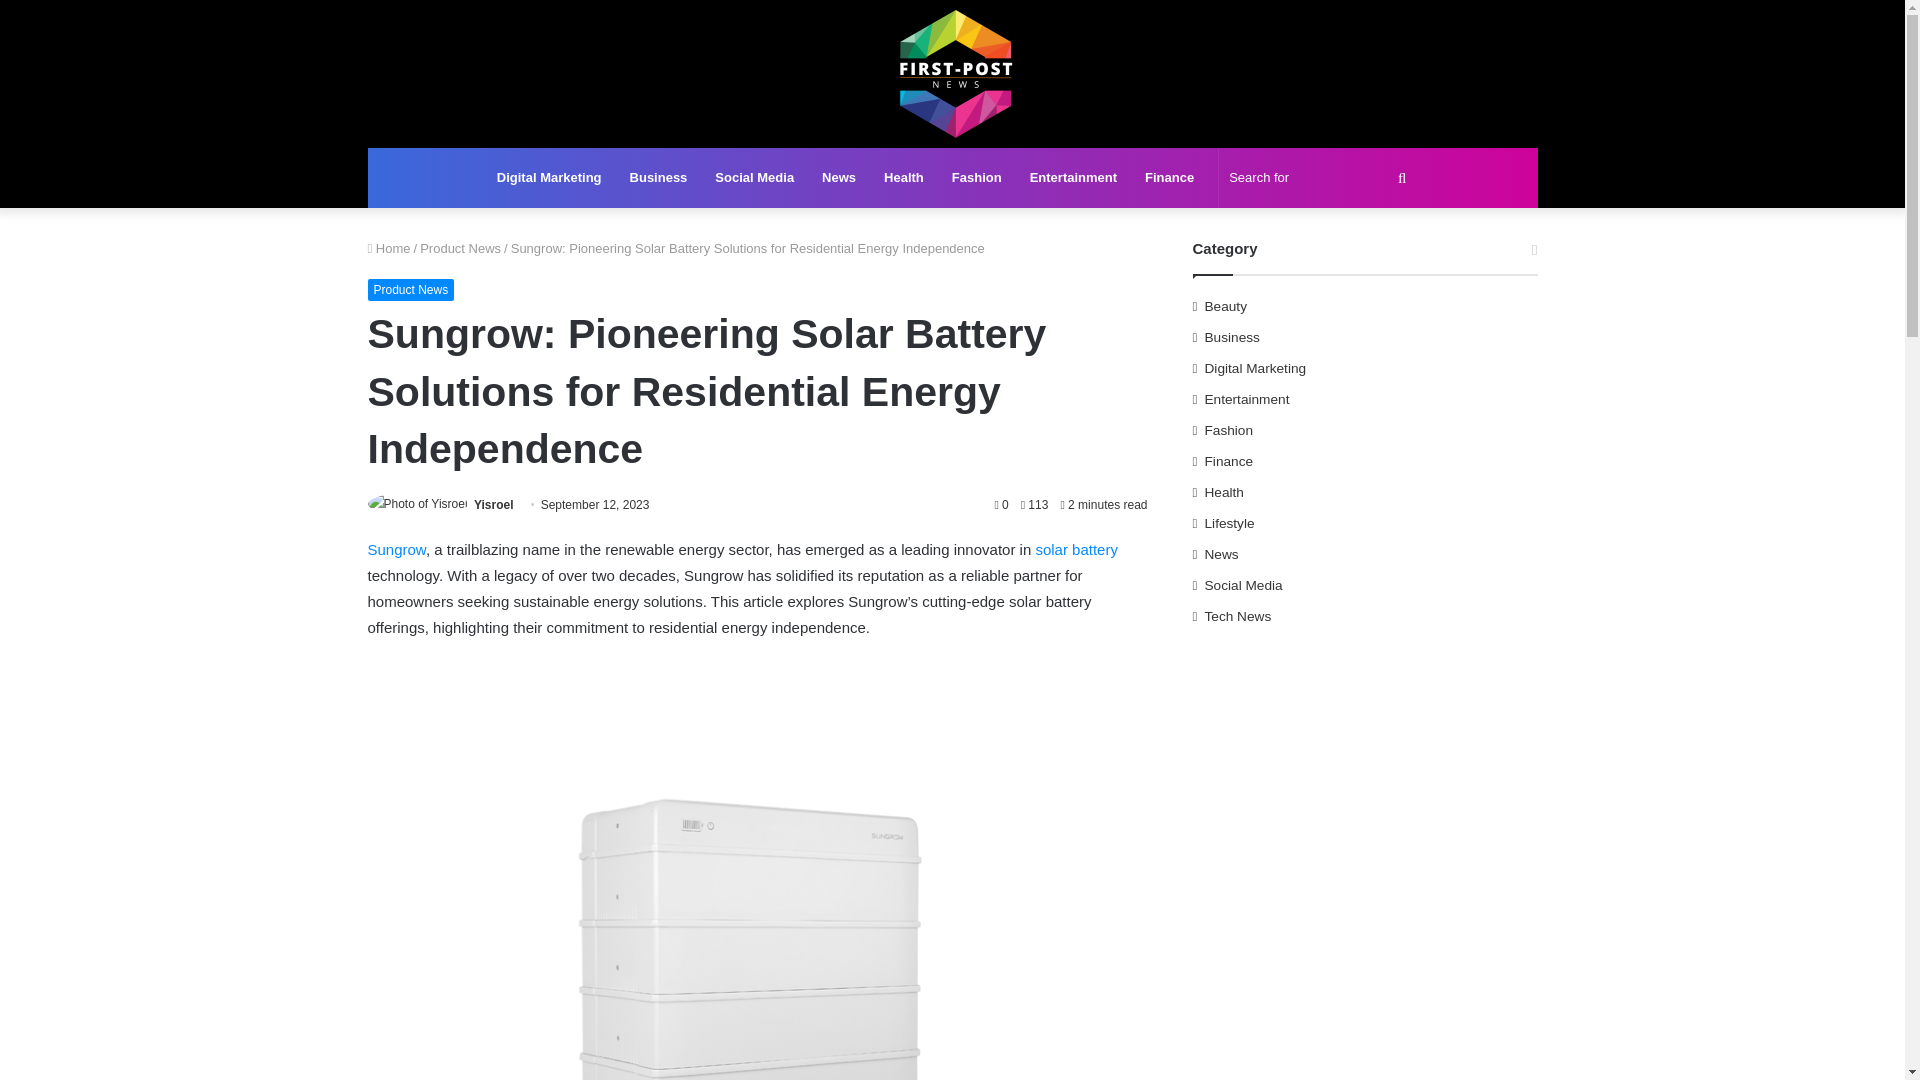  Describe the element at coordinates (1320, 178) in the screenshot. I see `Search for` at that location.